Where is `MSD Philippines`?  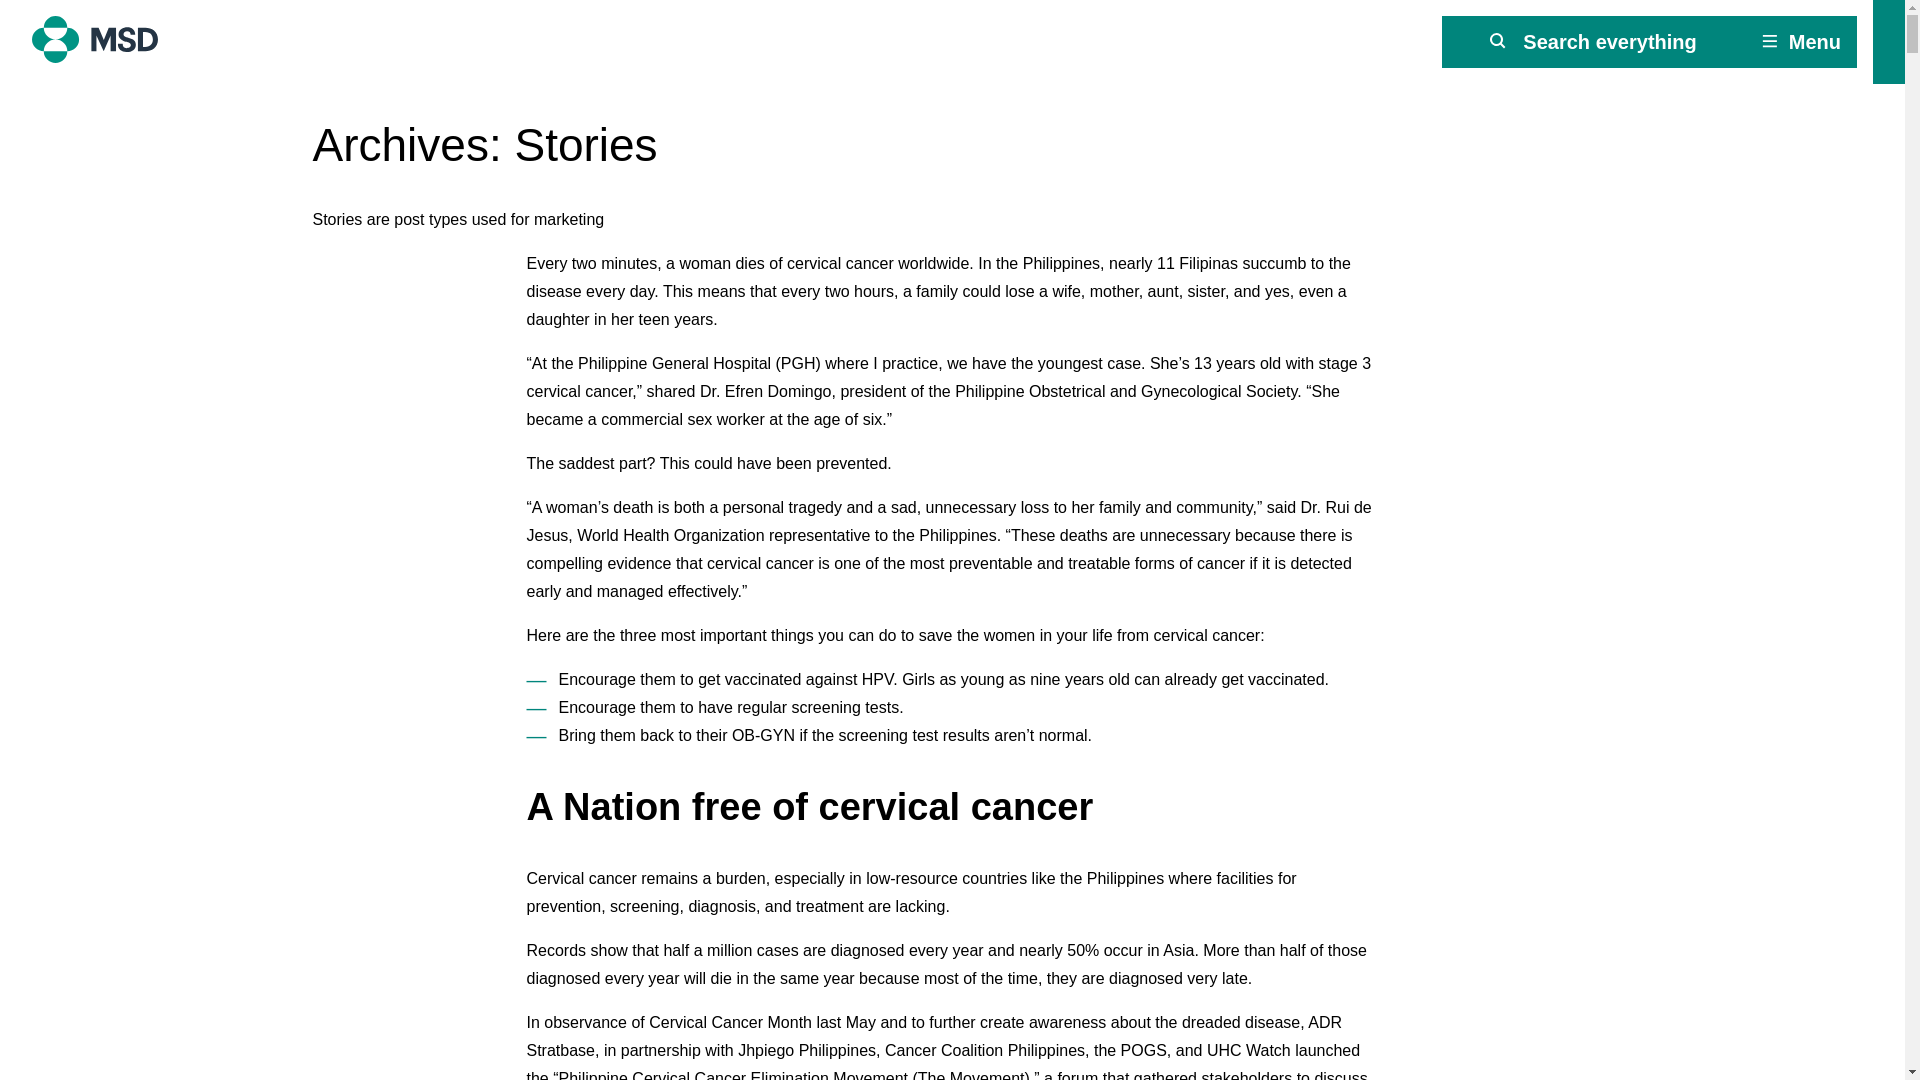
MSD Philippines is located at coordinates (110, 39).